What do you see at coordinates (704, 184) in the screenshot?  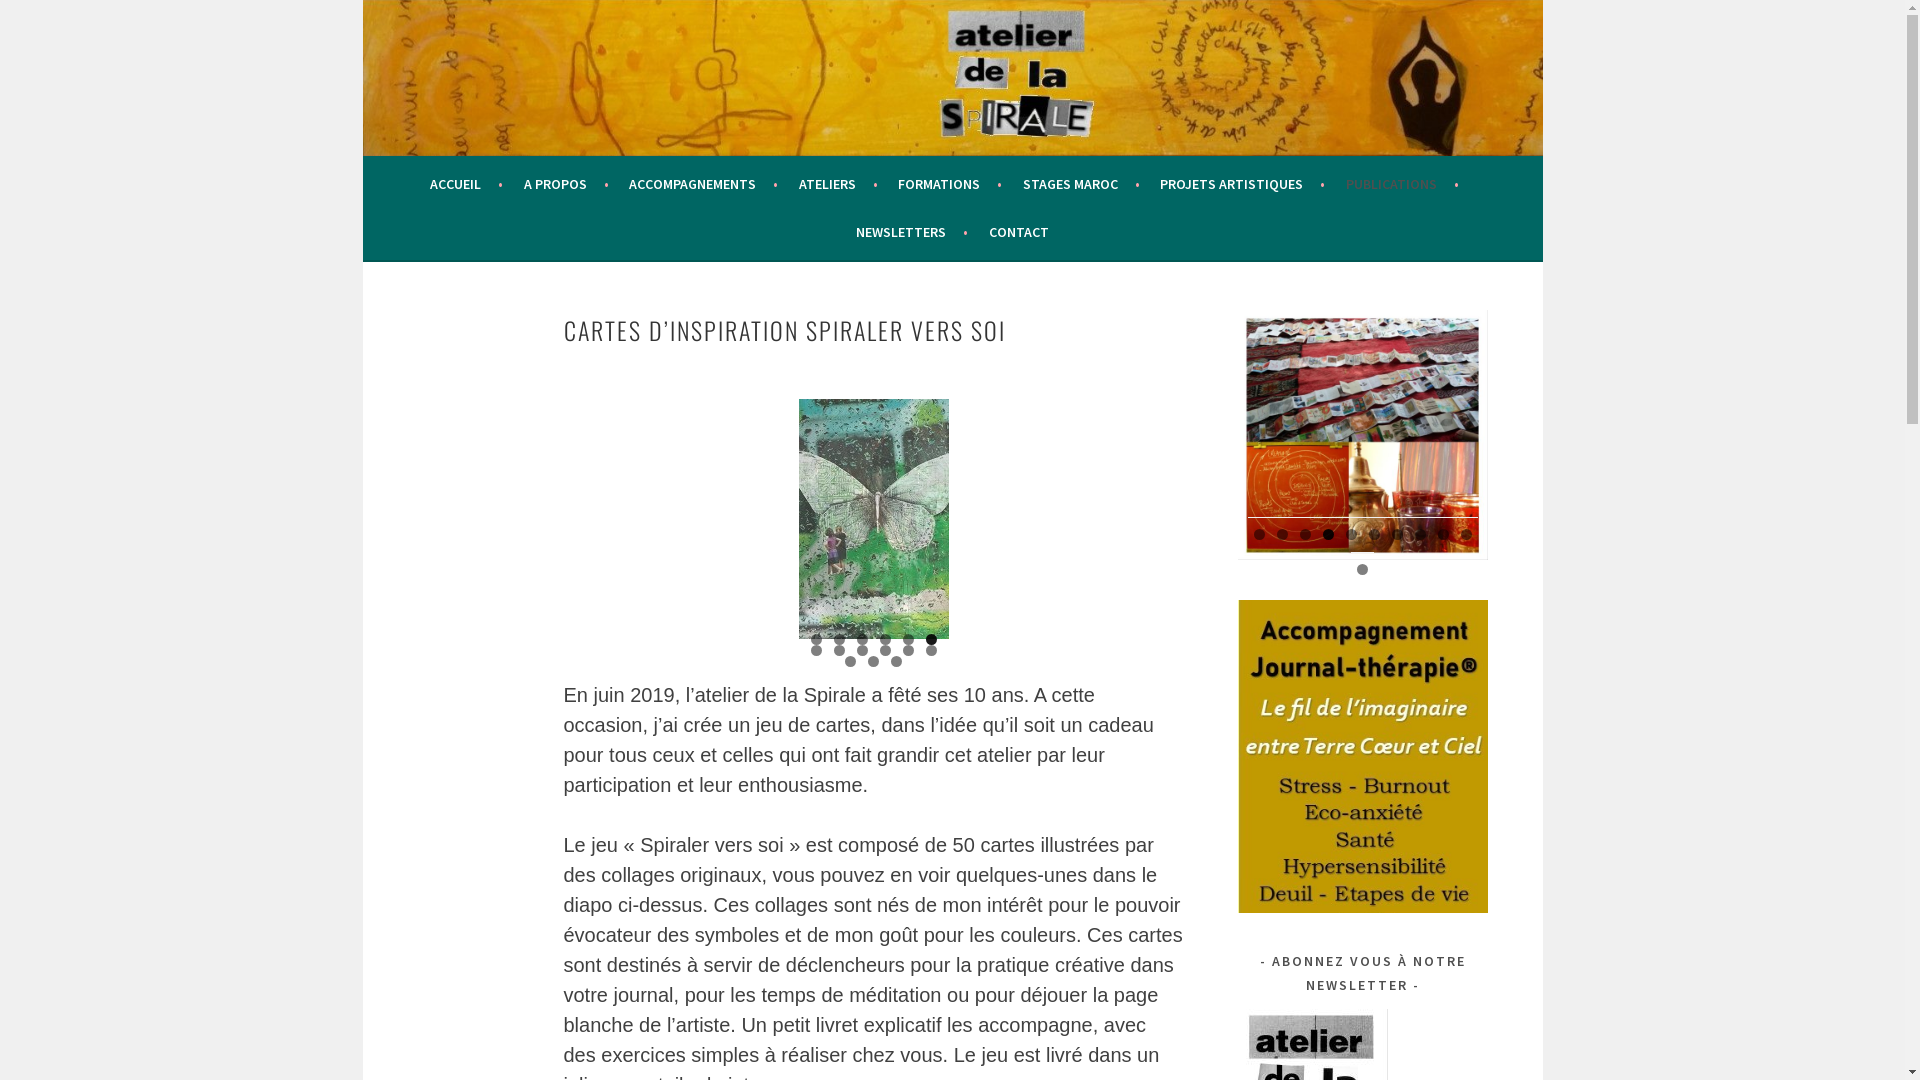 I see `ACCOMPAGNEMENTS` at bounding box center [704, 184].